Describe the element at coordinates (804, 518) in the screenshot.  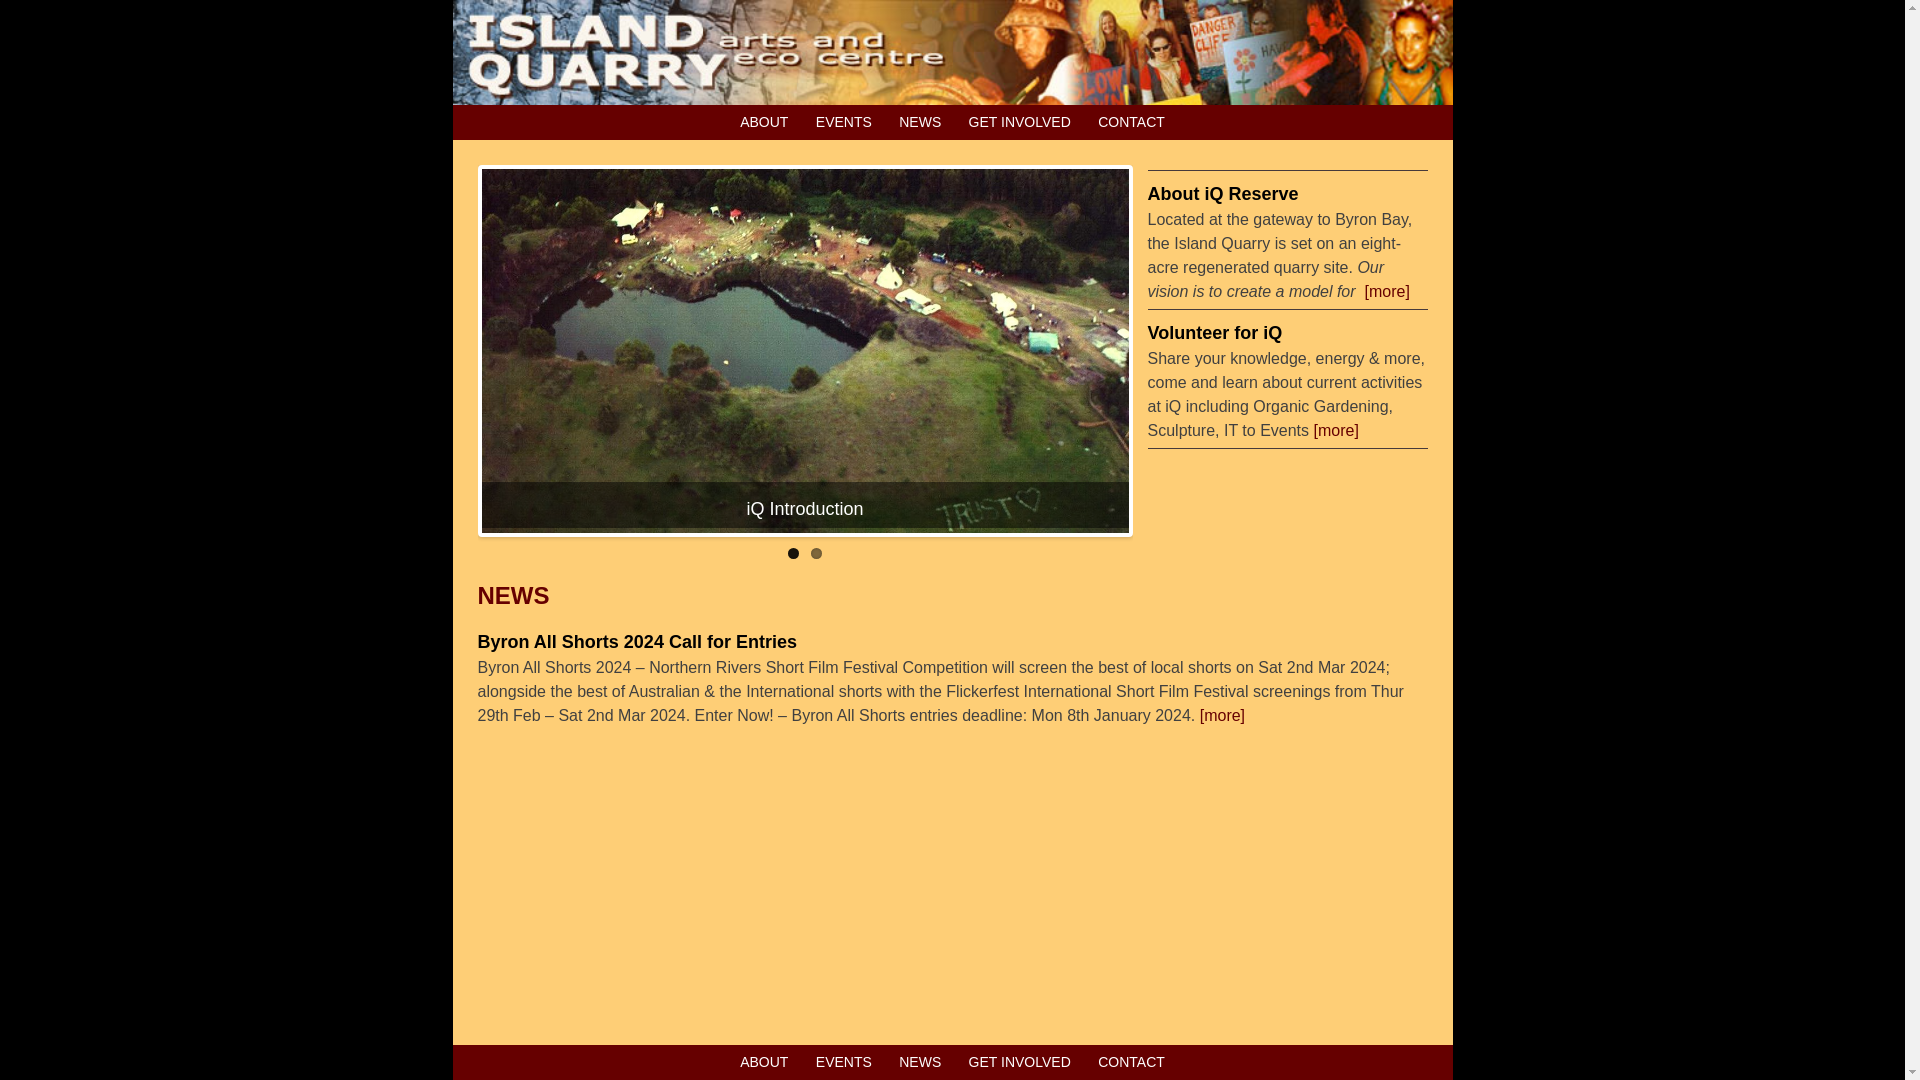
I see `iQ Introduction` at that location.